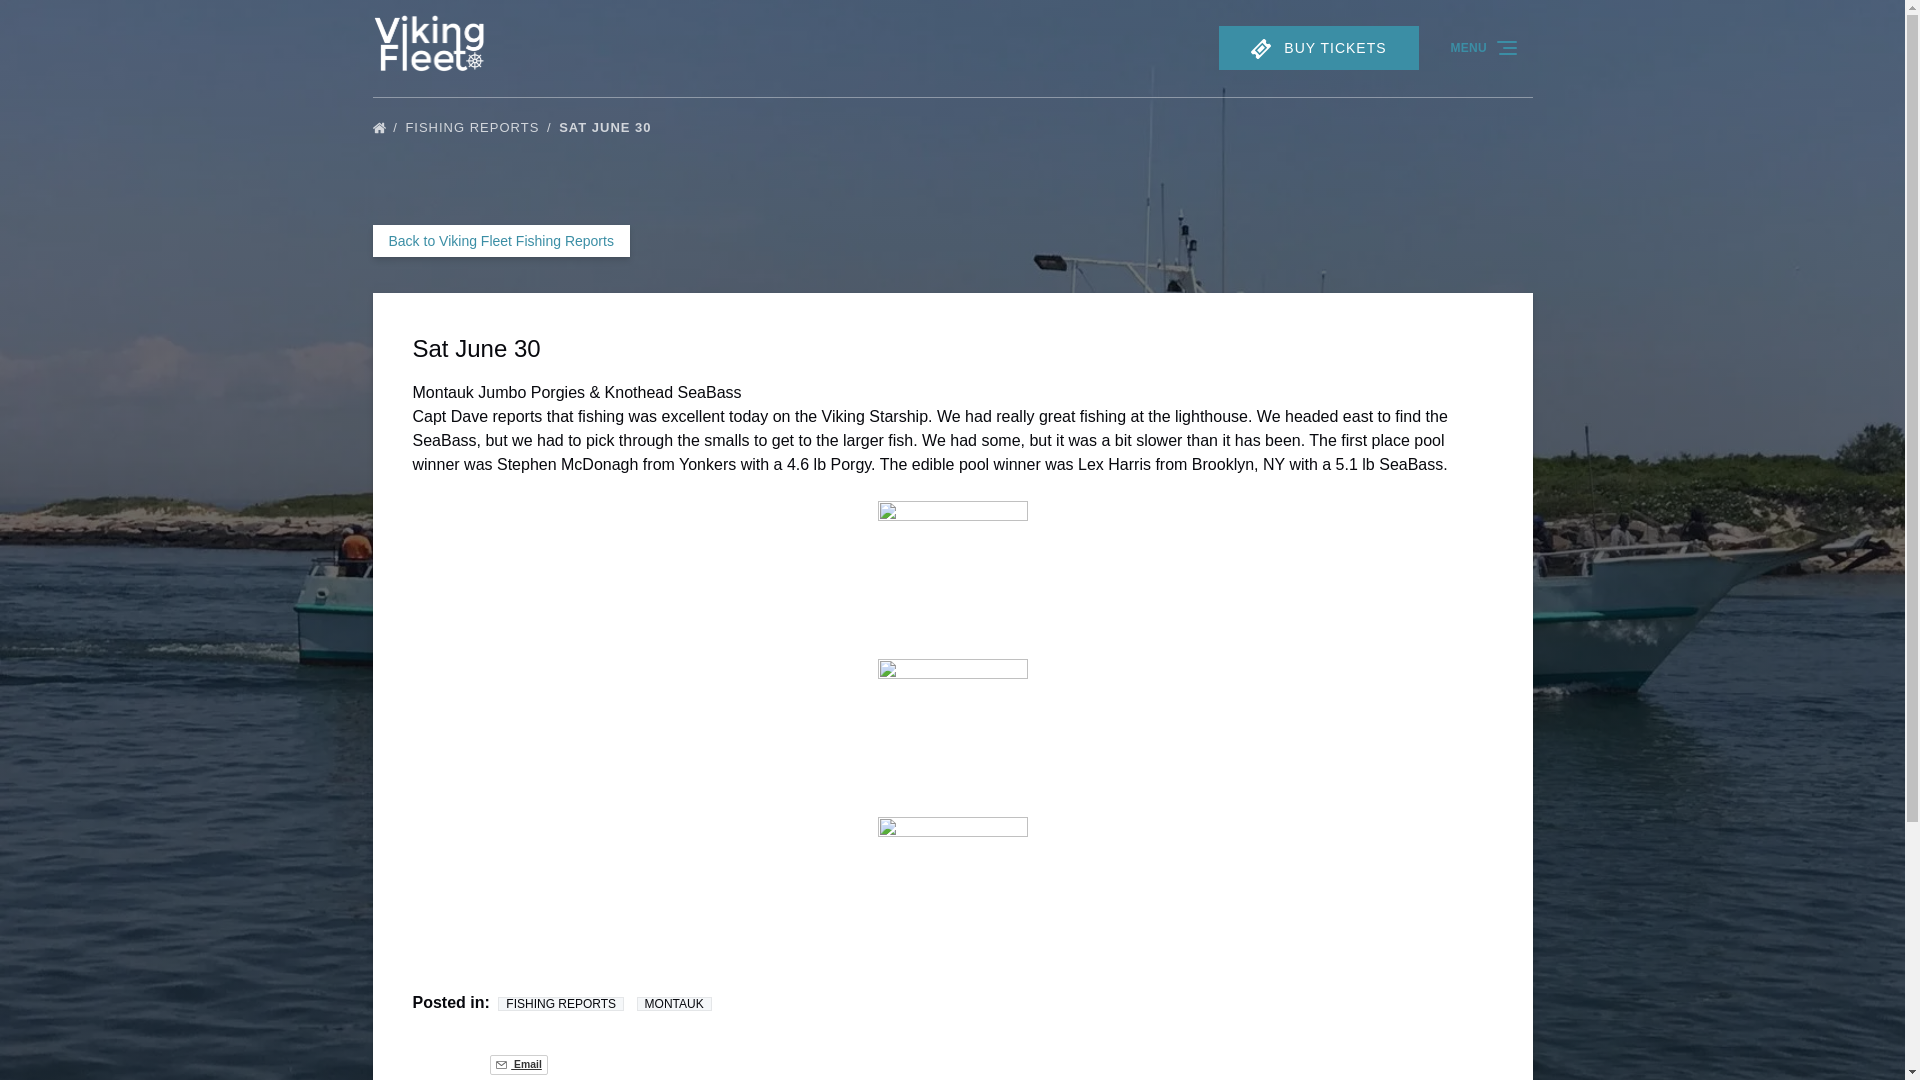  I want to click on Skip to footer, so click(56, 21).